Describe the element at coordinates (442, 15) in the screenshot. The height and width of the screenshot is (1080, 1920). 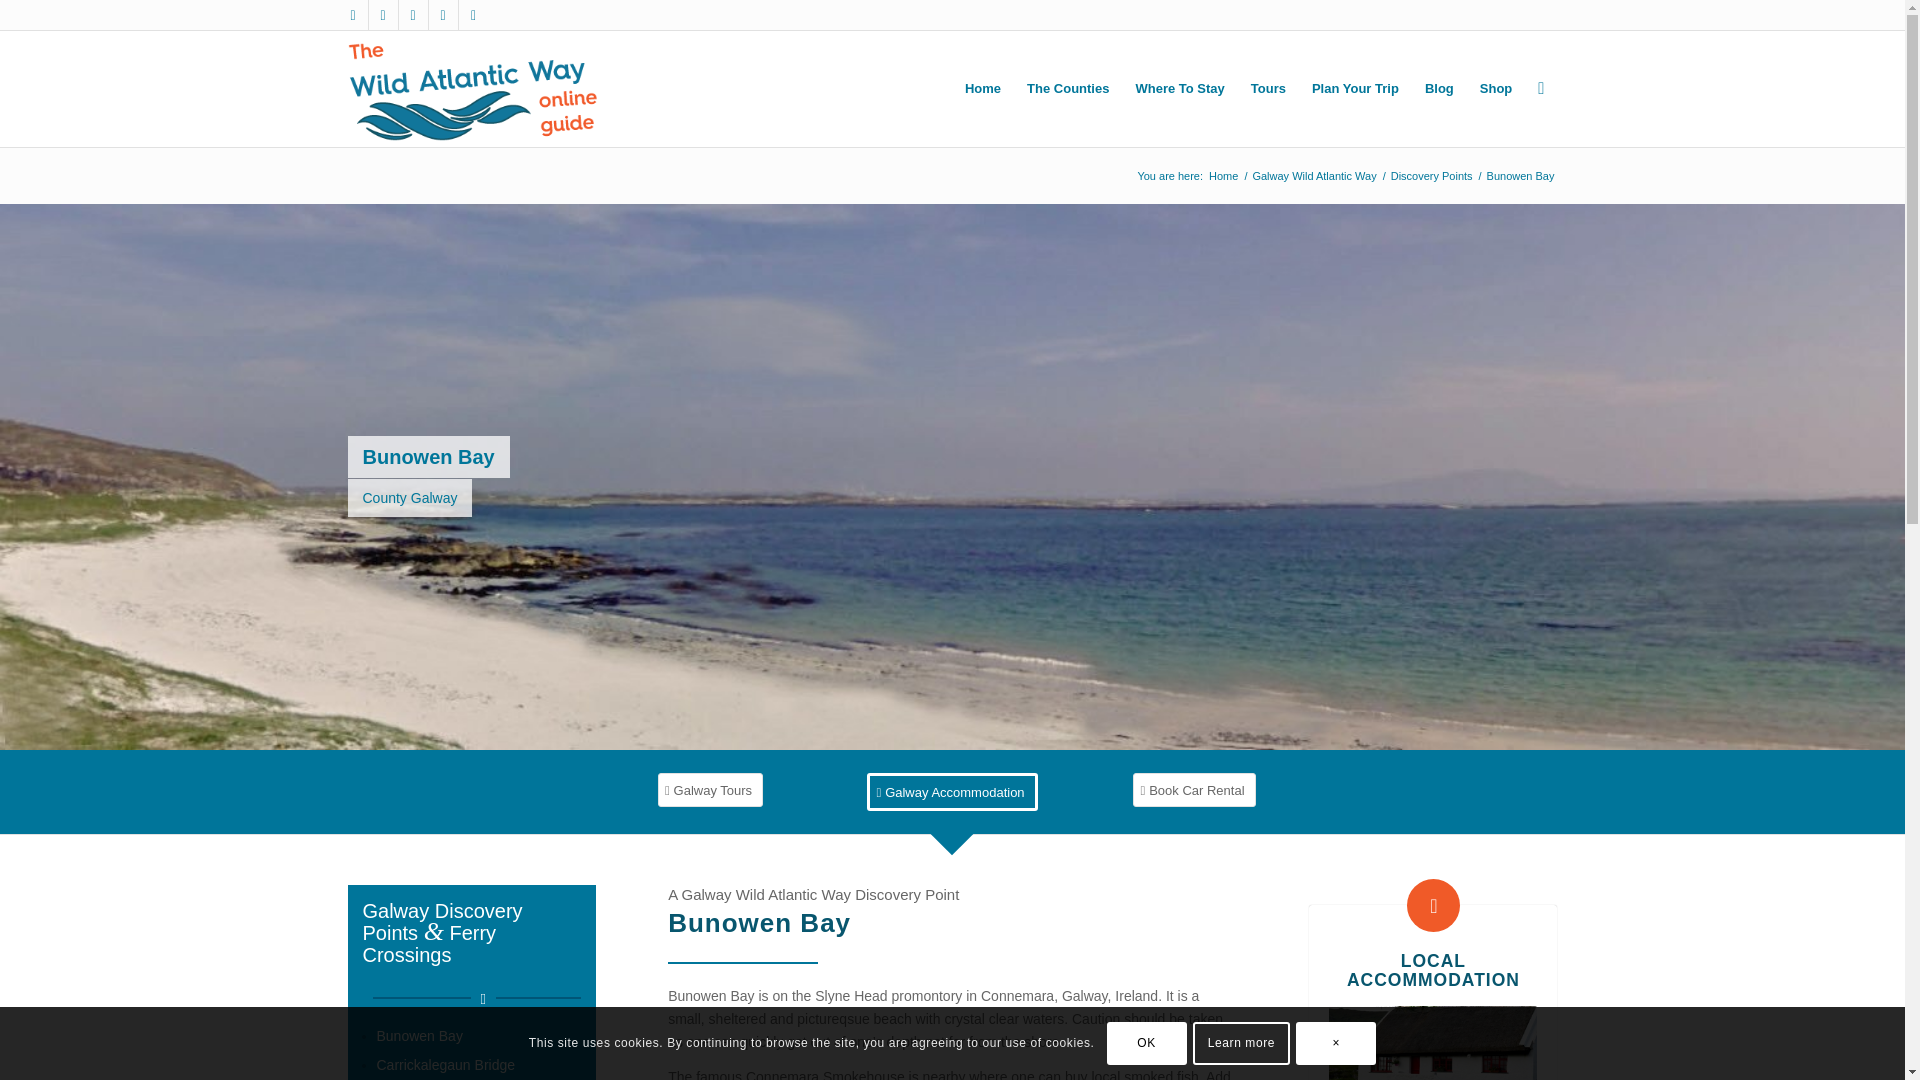
I see `Pinterest` at that location.